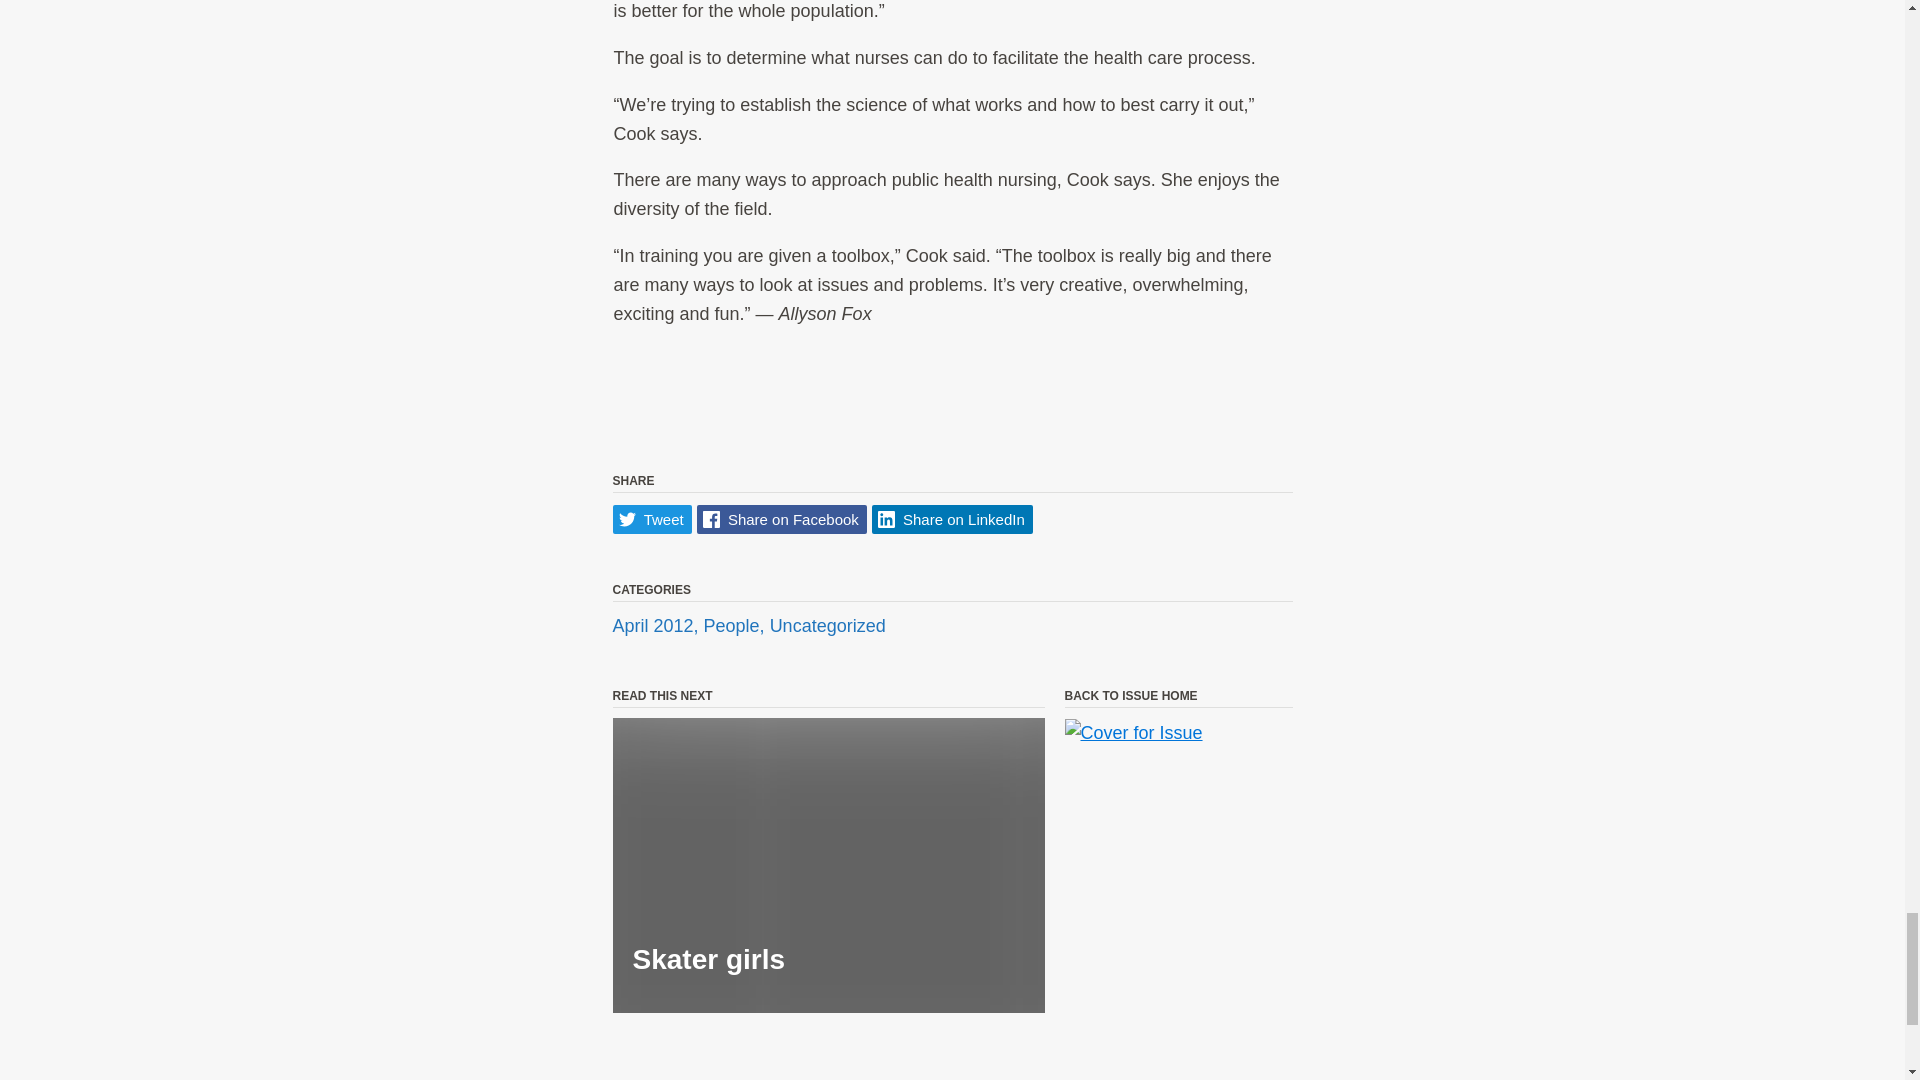  I want to click on Tweet, so click(652, 519).